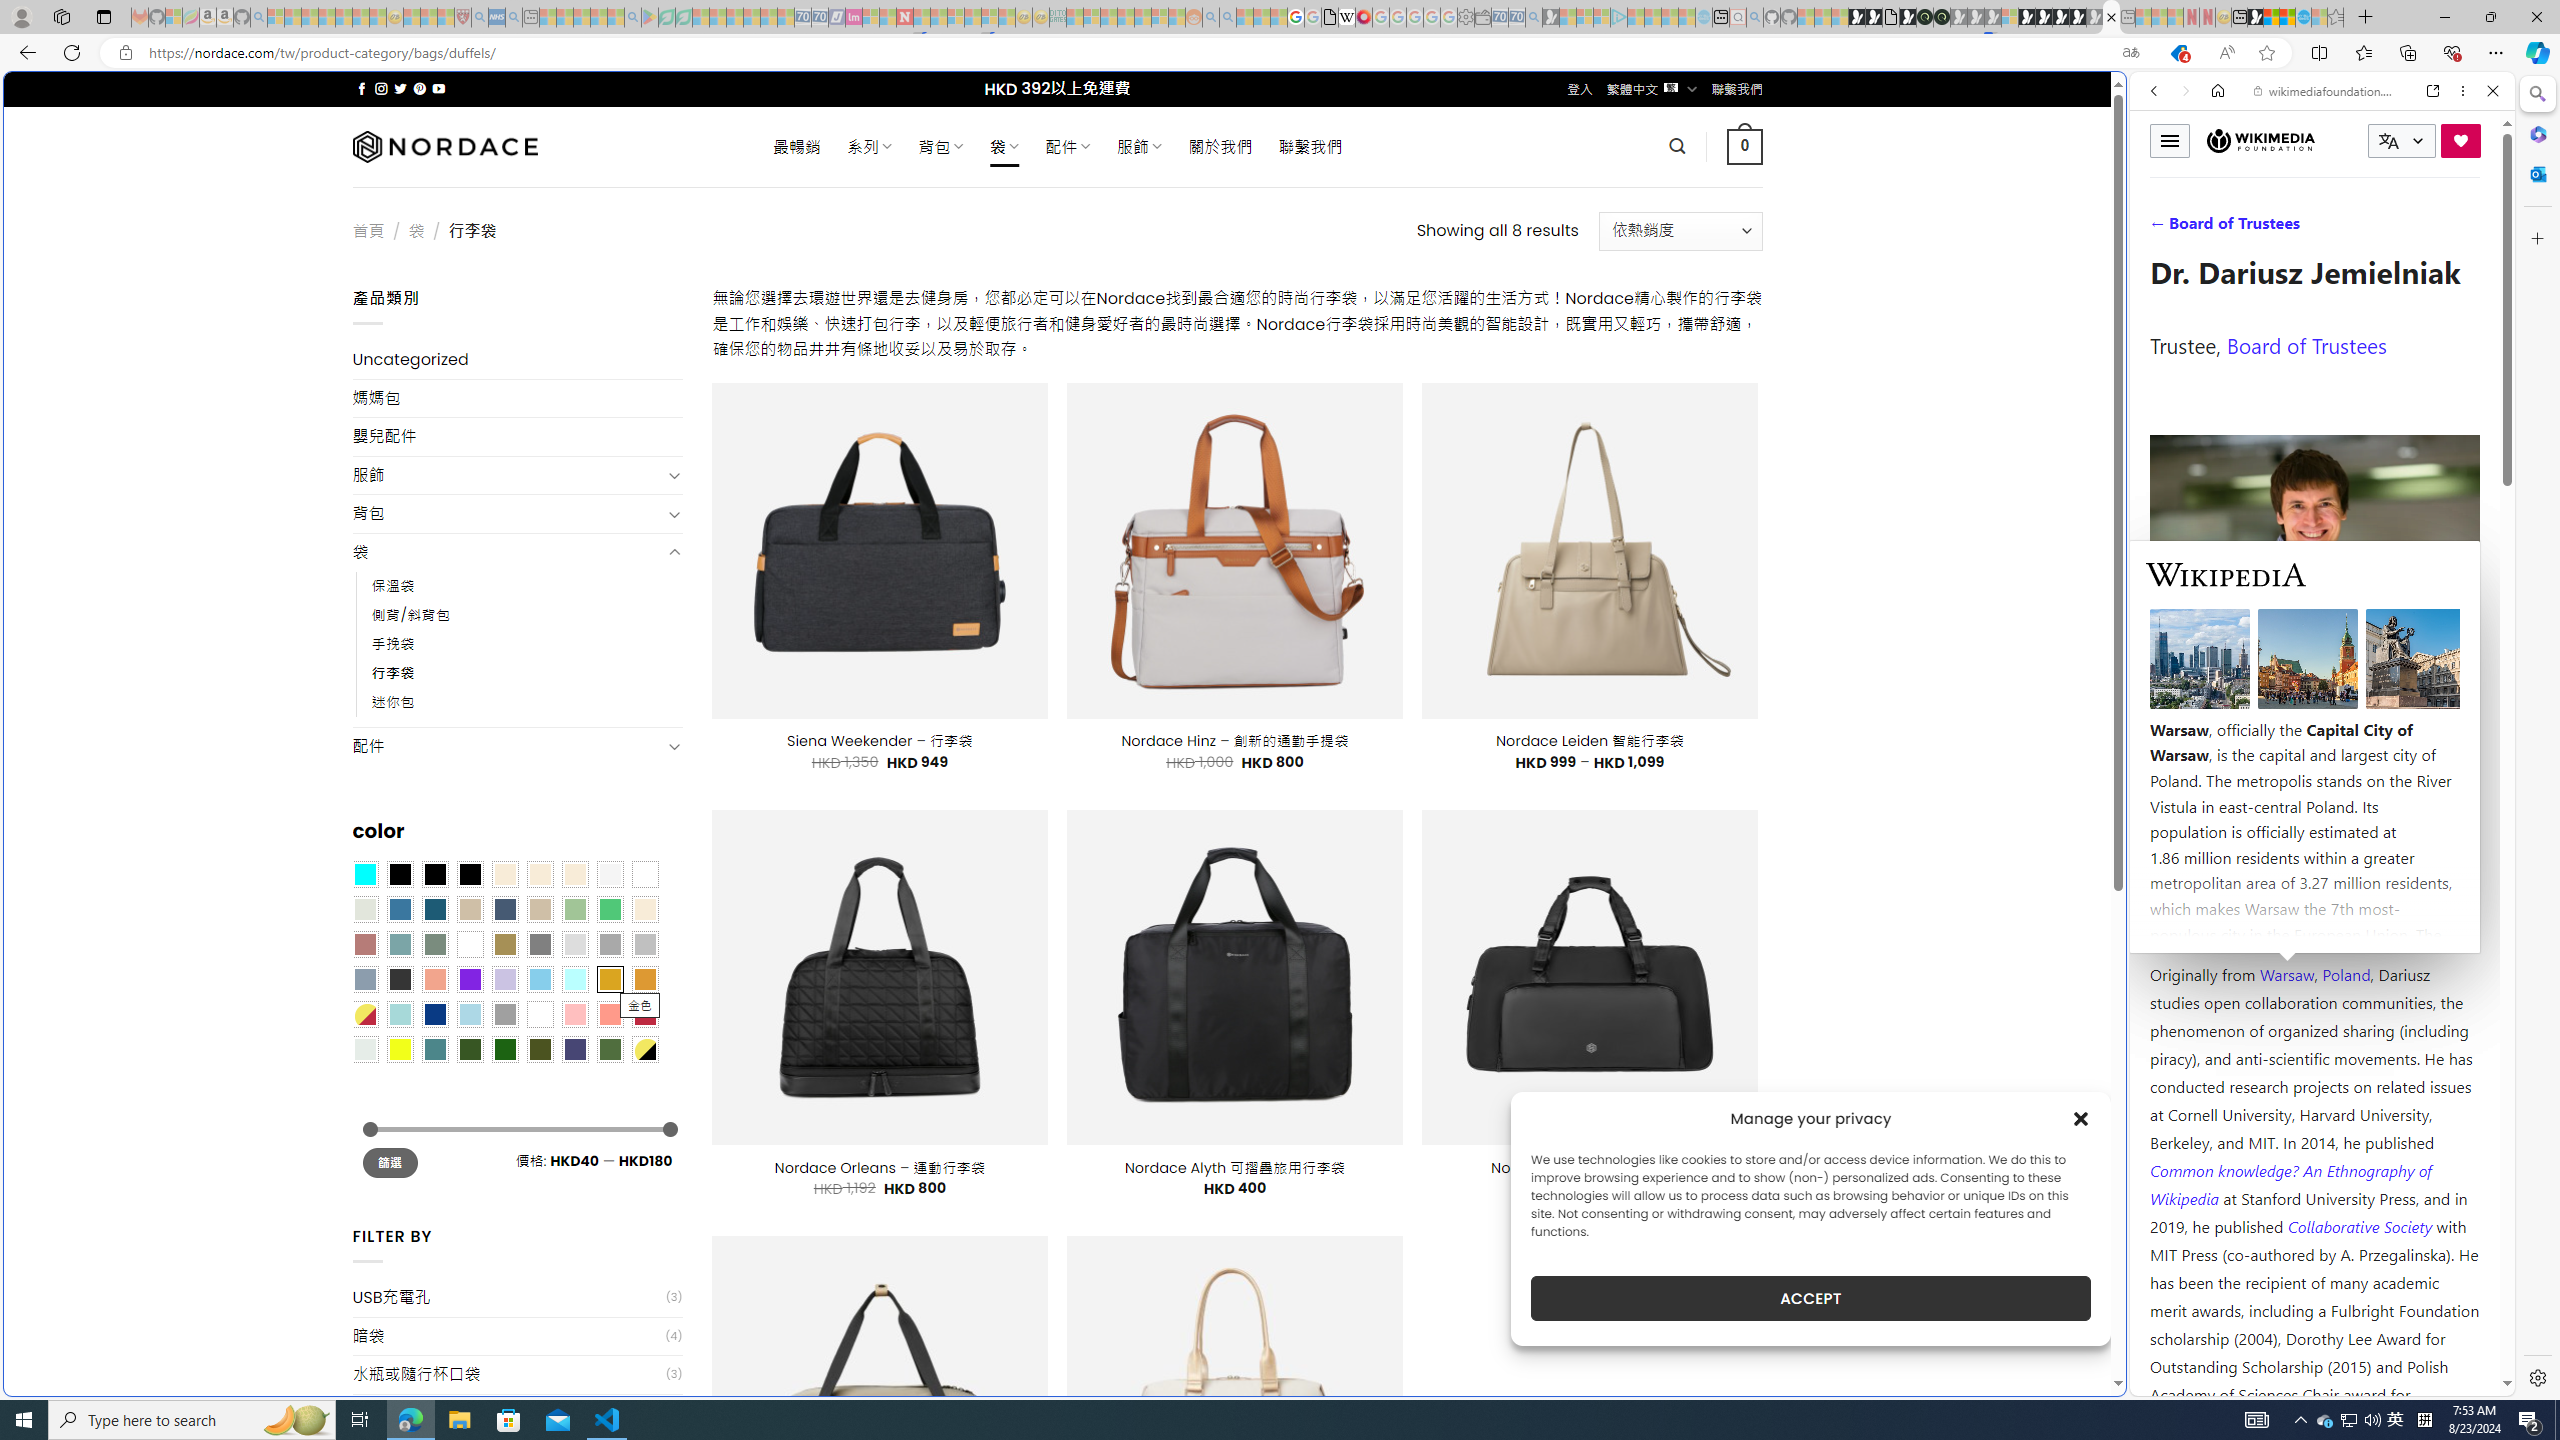  Describe the element at coordinates (1124, 17) in the screenshot. I see `Expert Portfolios - Sleeping` at that location.